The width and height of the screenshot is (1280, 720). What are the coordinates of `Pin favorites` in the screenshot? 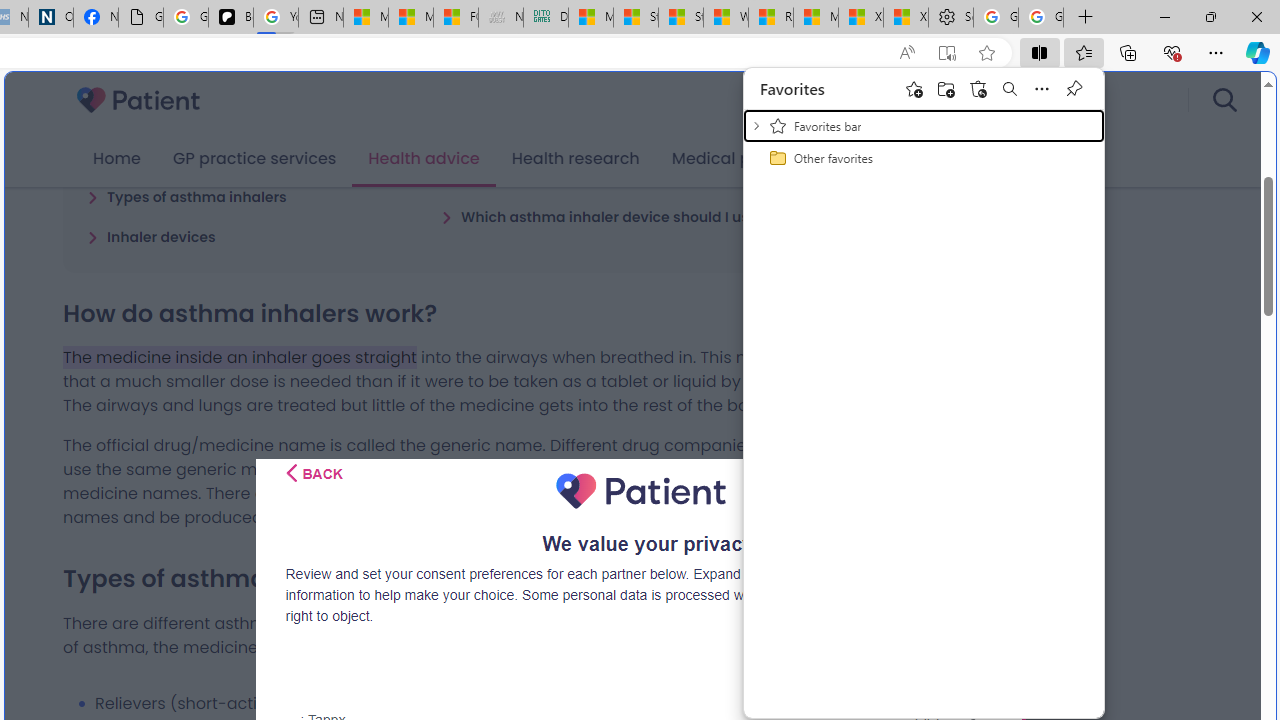 It's located at (1074, 88).